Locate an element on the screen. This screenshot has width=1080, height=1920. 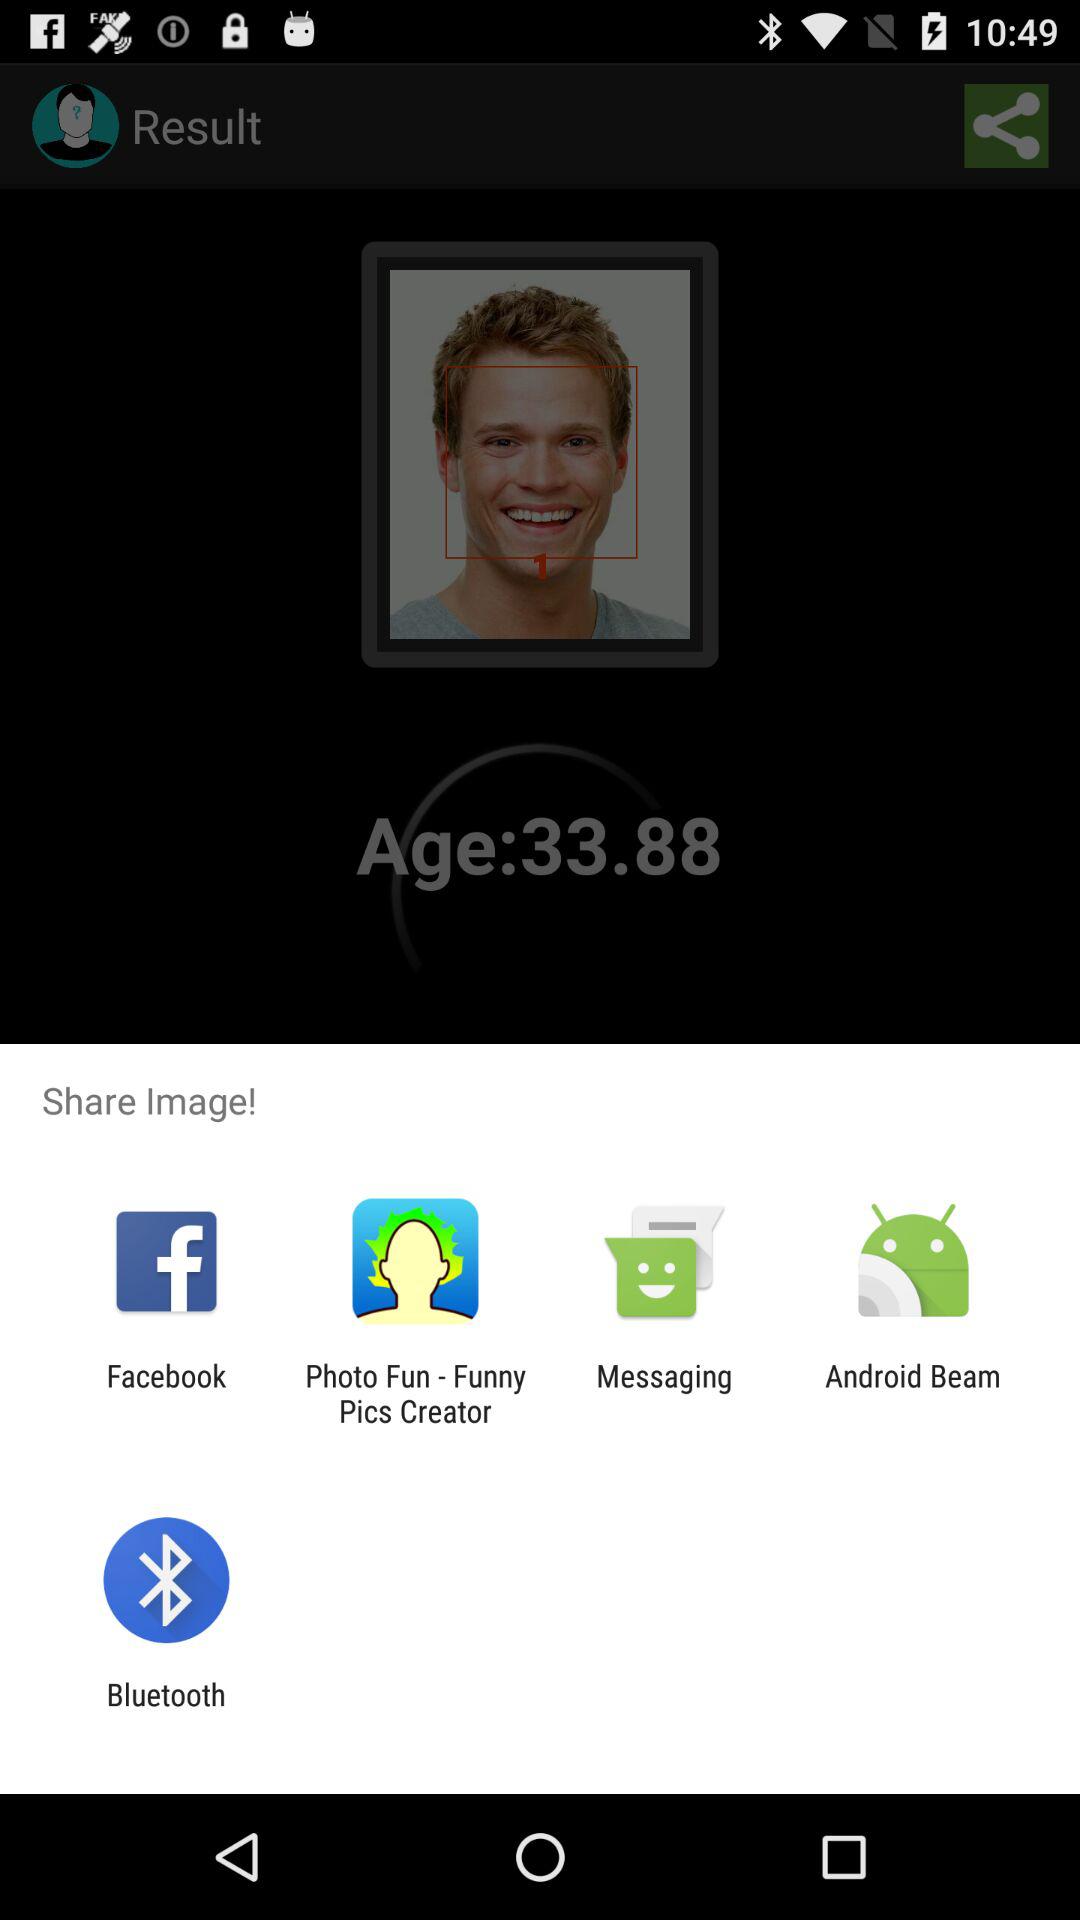
choose the app to the left of the android beam is located at coordinates (664, 1393).